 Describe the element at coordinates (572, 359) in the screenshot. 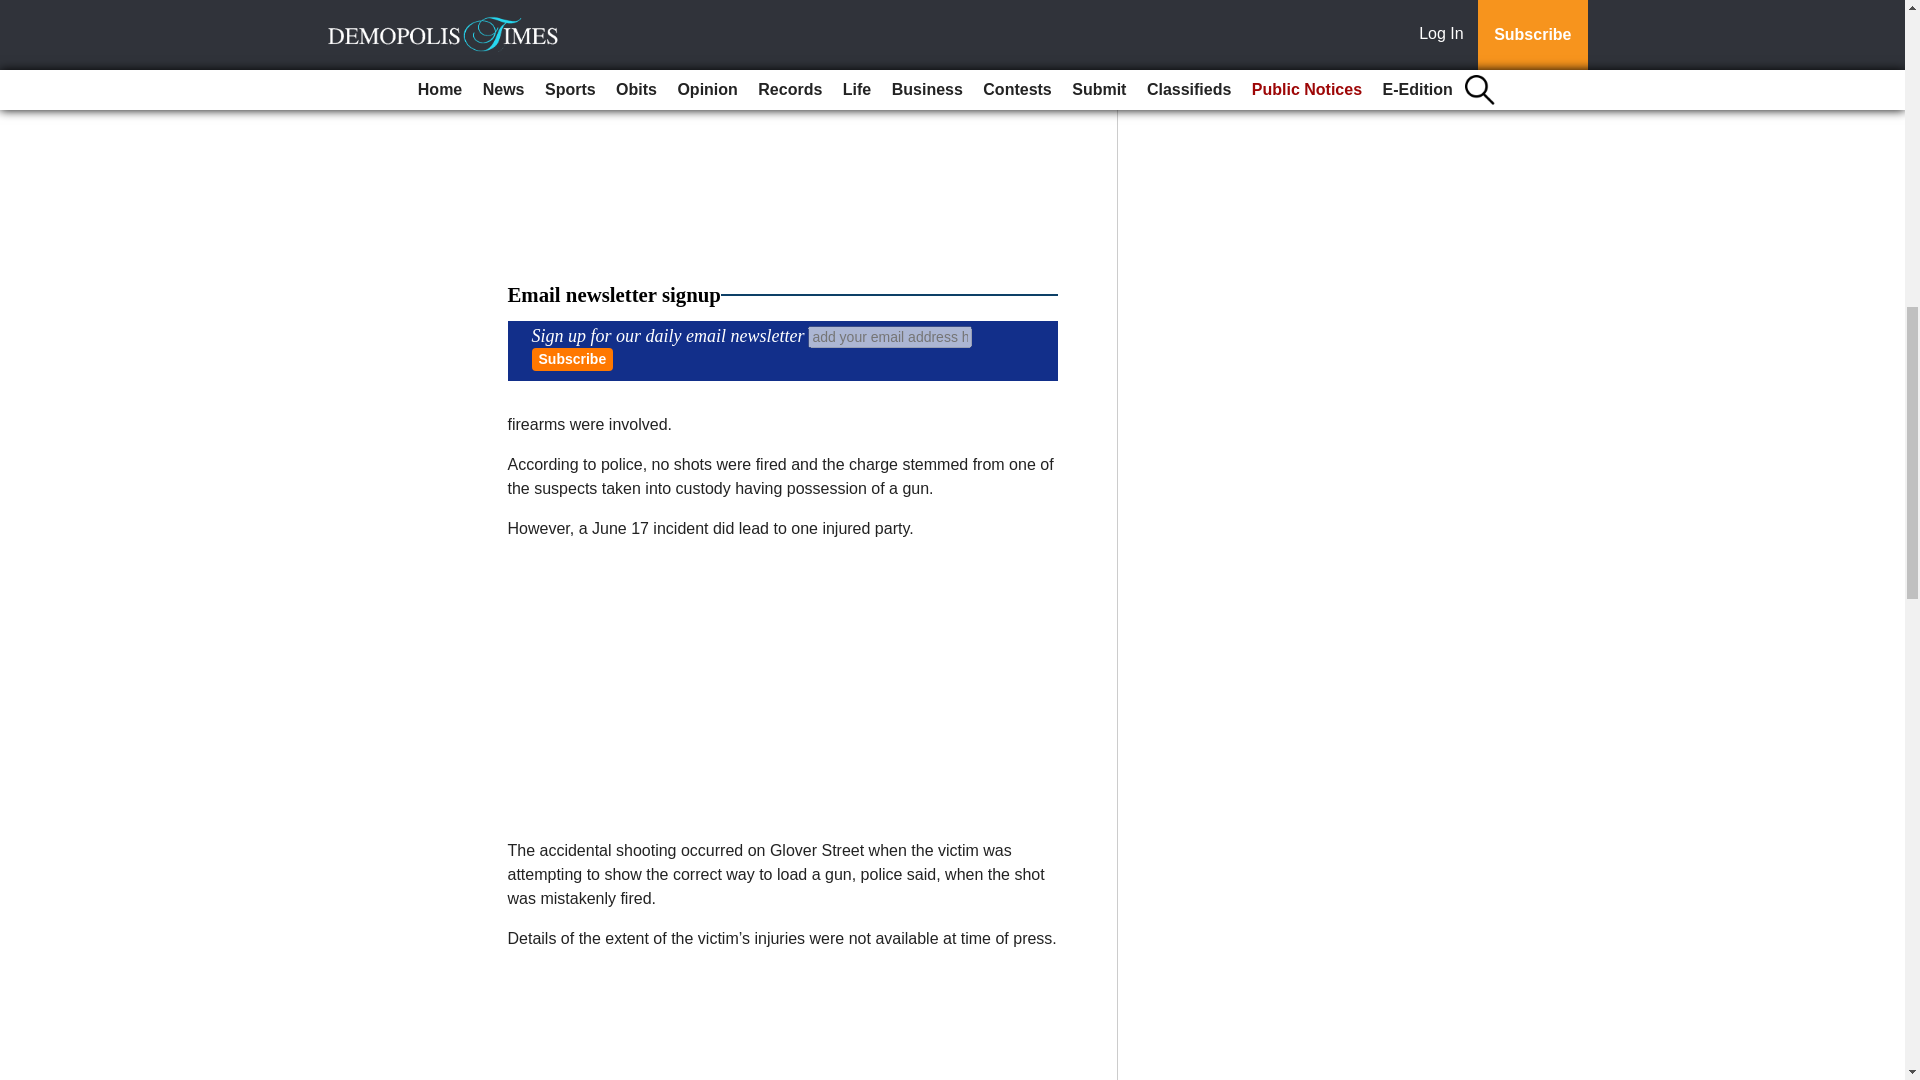

I see `Subscribe` at that location.